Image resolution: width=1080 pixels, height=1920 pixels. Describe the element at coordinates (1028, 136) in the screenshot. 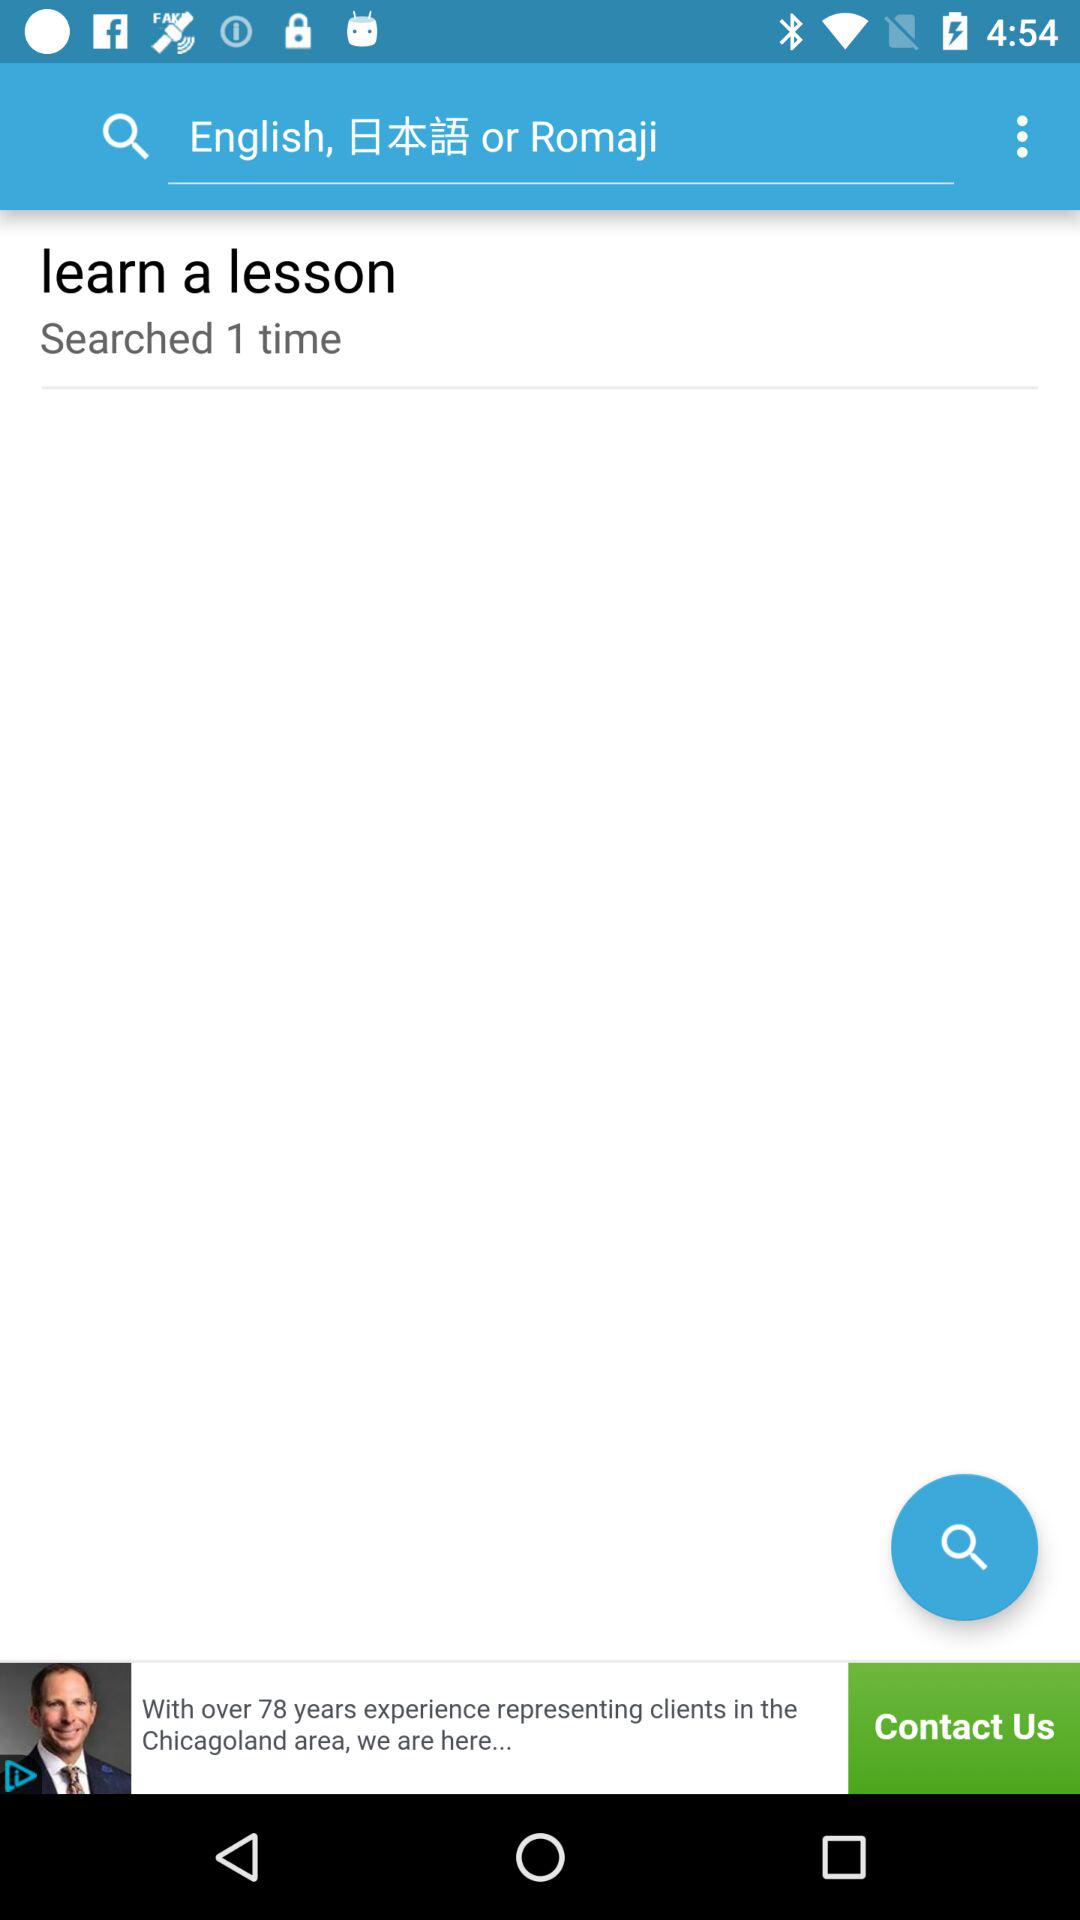

I see `turn off icon above the learn a lesson` at that location.